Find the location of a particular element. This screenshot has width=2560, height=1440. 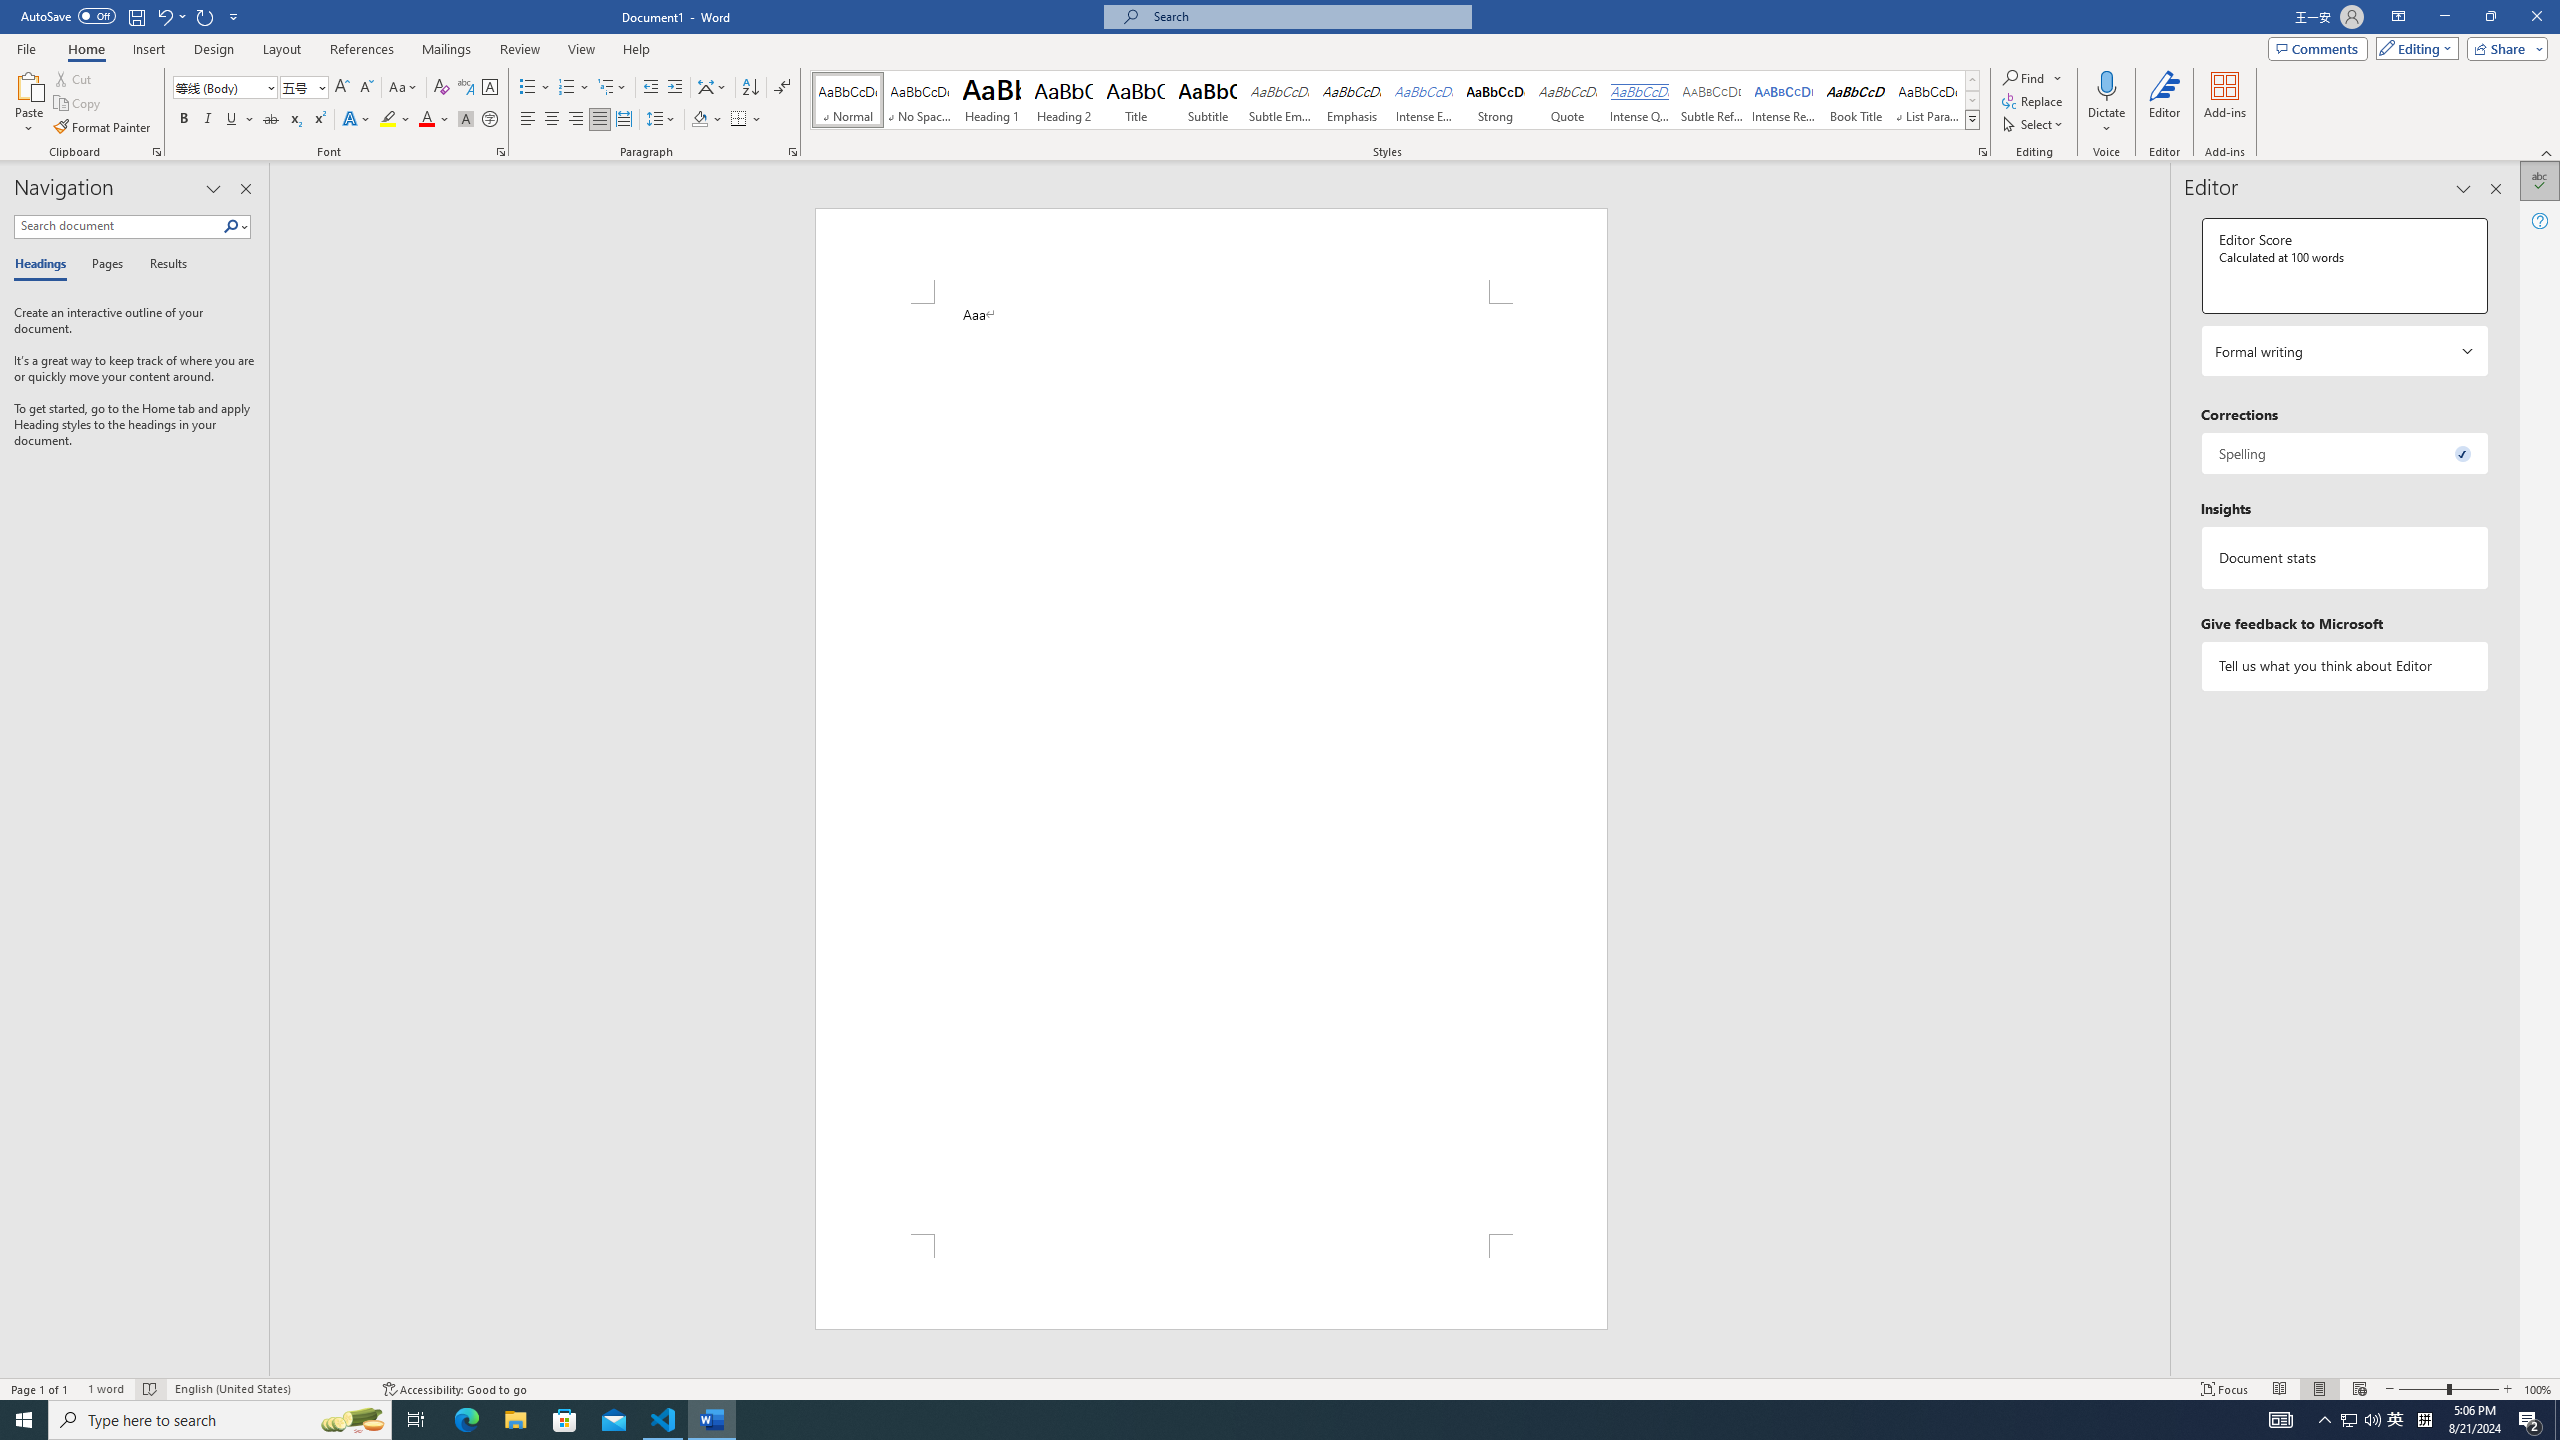

Text Highlight Color is located at coordinates (395, 120).